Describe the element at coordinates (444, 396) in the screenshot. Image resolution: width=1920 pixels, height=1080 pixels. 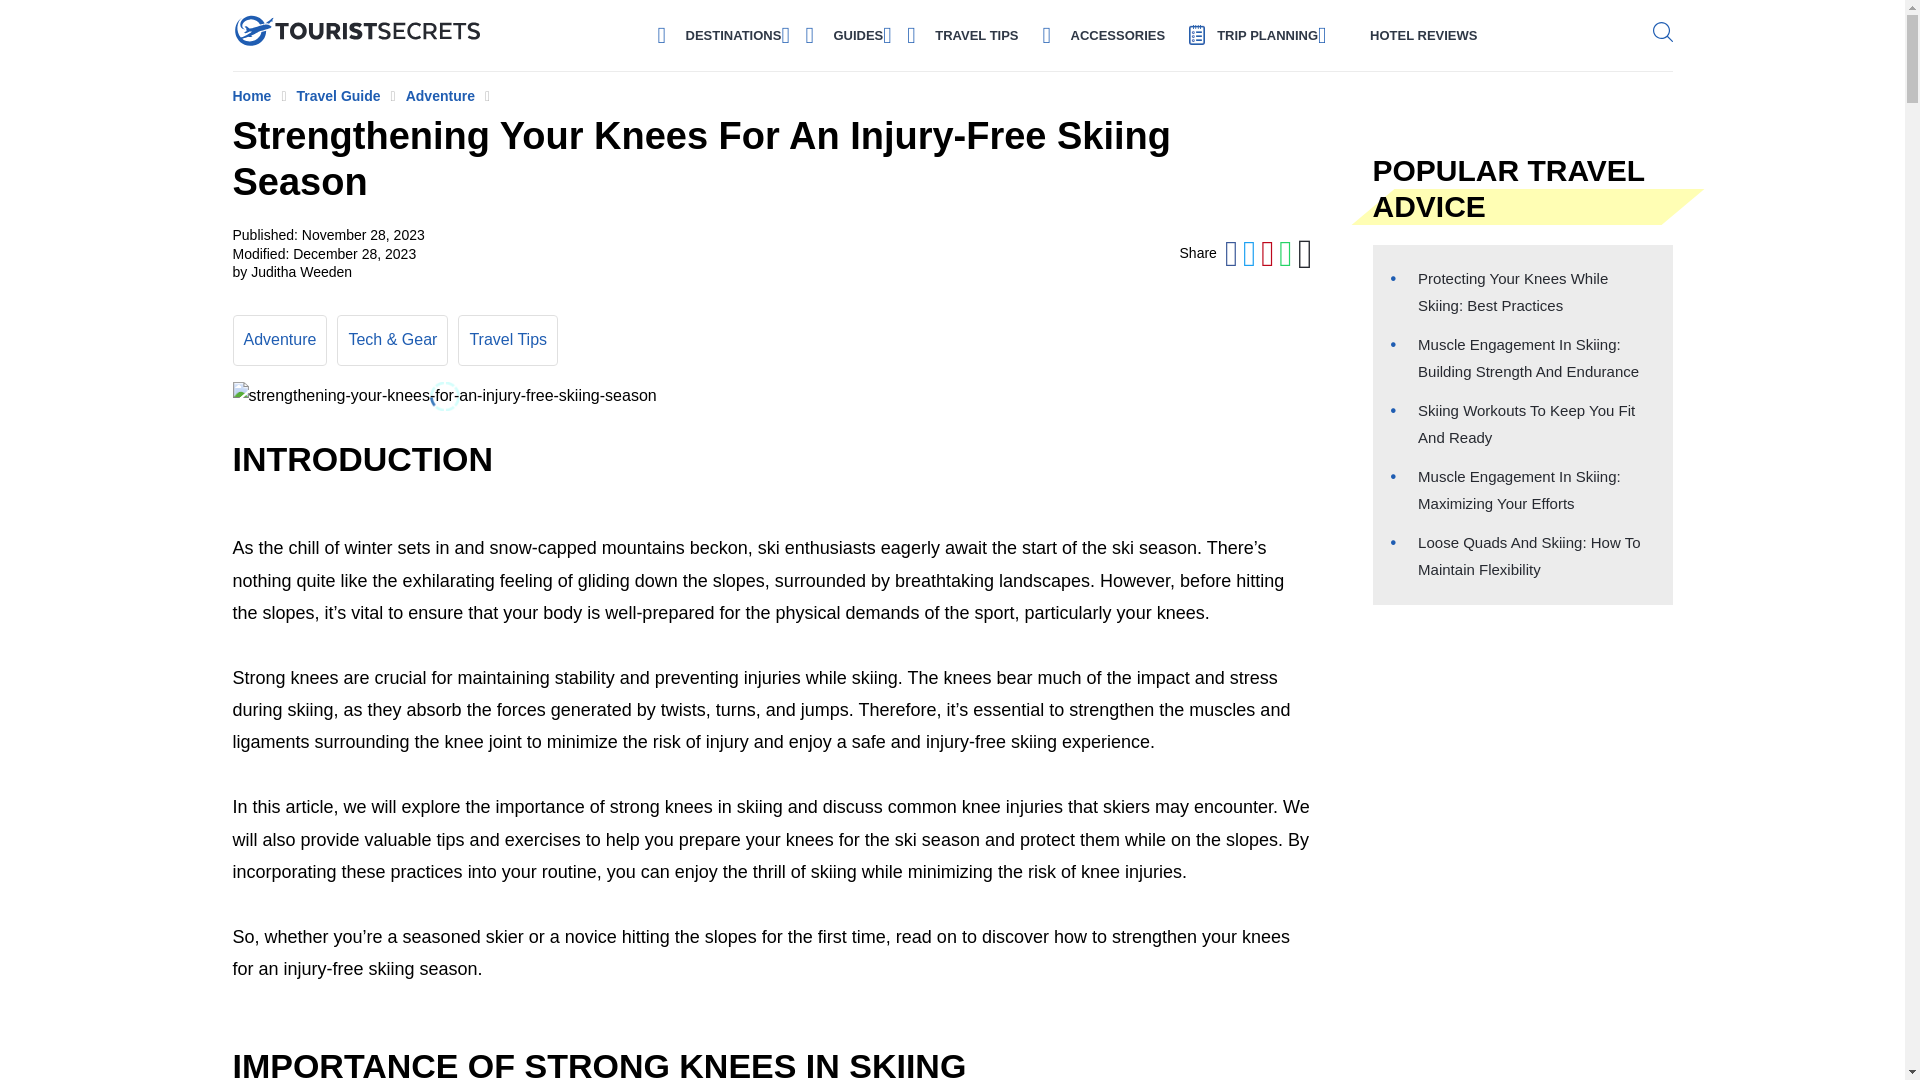
I see `Strengthening-Your-Knees-For-An-Injury-Free-Skiing-Season` at that location.